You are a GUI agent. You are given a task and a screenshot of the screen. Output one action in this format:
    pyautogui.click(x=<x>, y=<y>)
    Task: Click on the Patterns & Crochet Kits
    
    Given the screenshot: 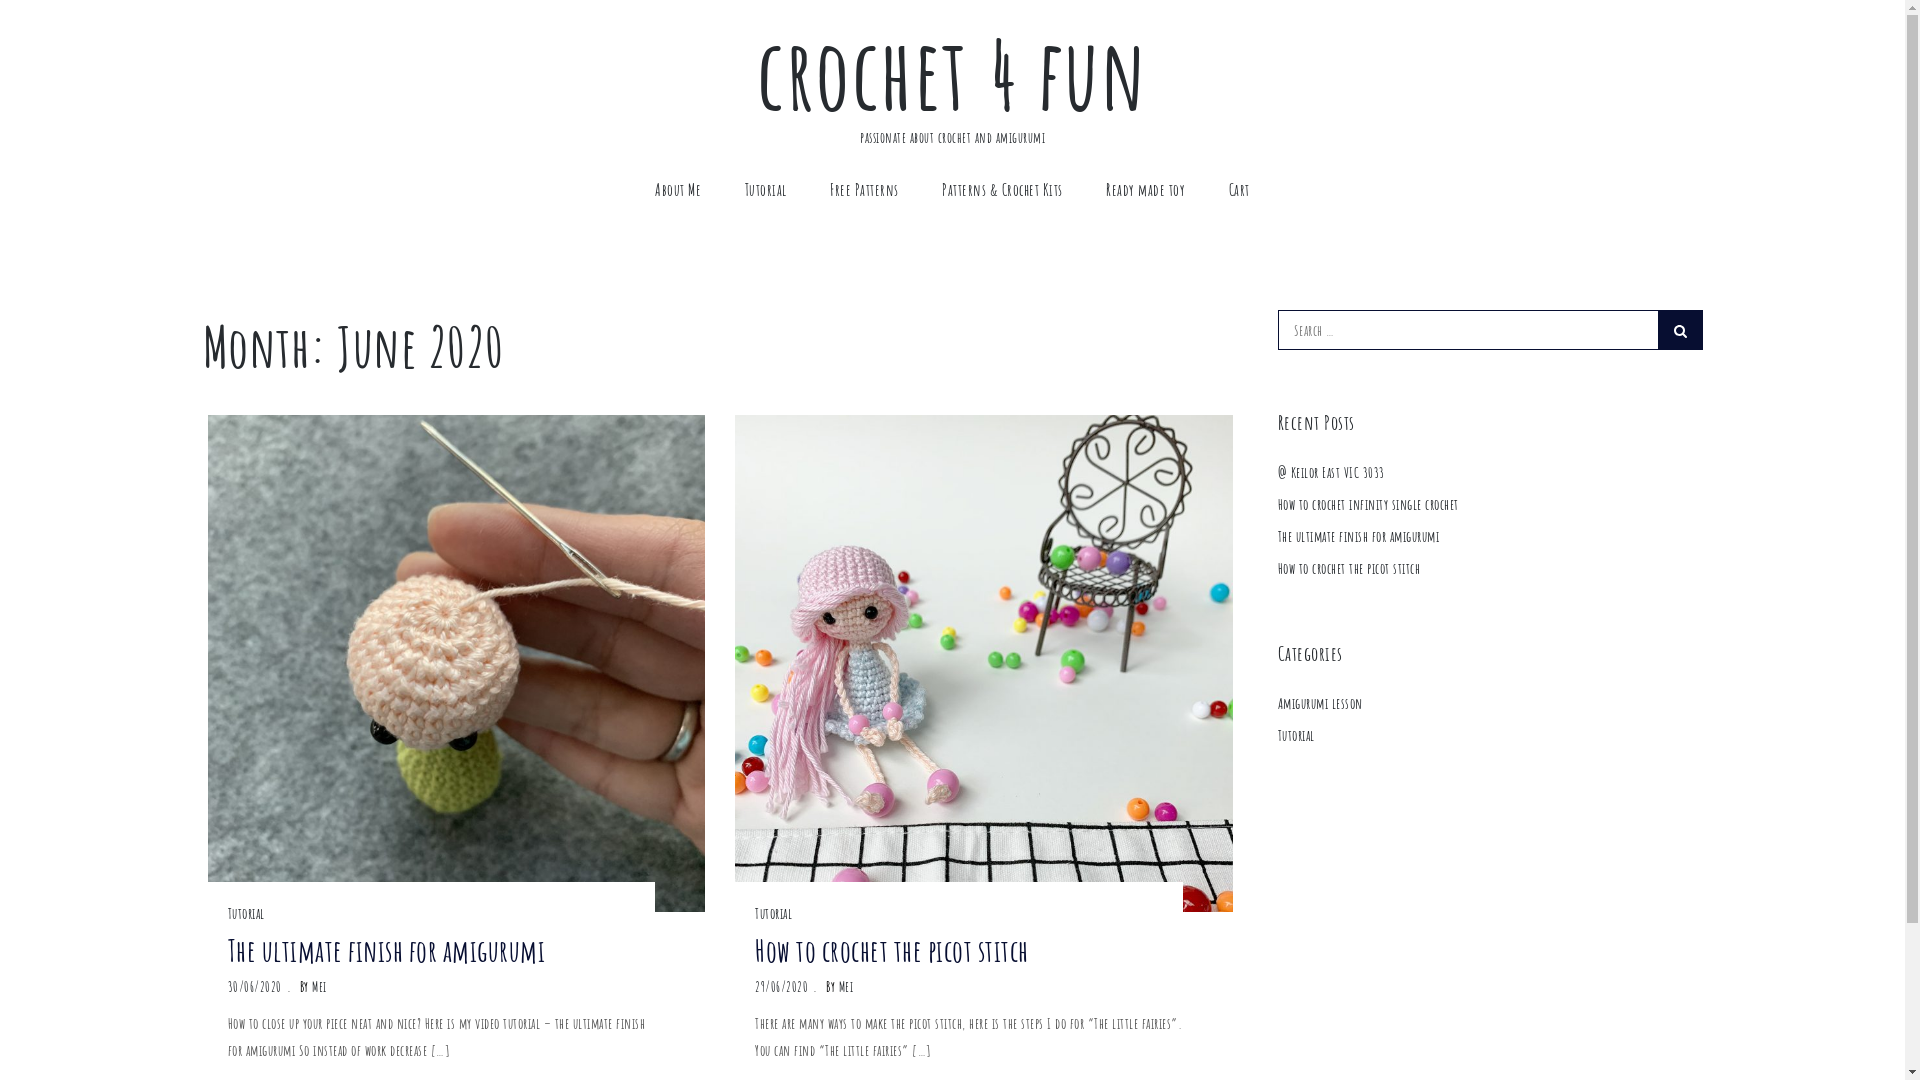 What is the action you would take?
    pyautogui.click(x=1002, y=190)
    